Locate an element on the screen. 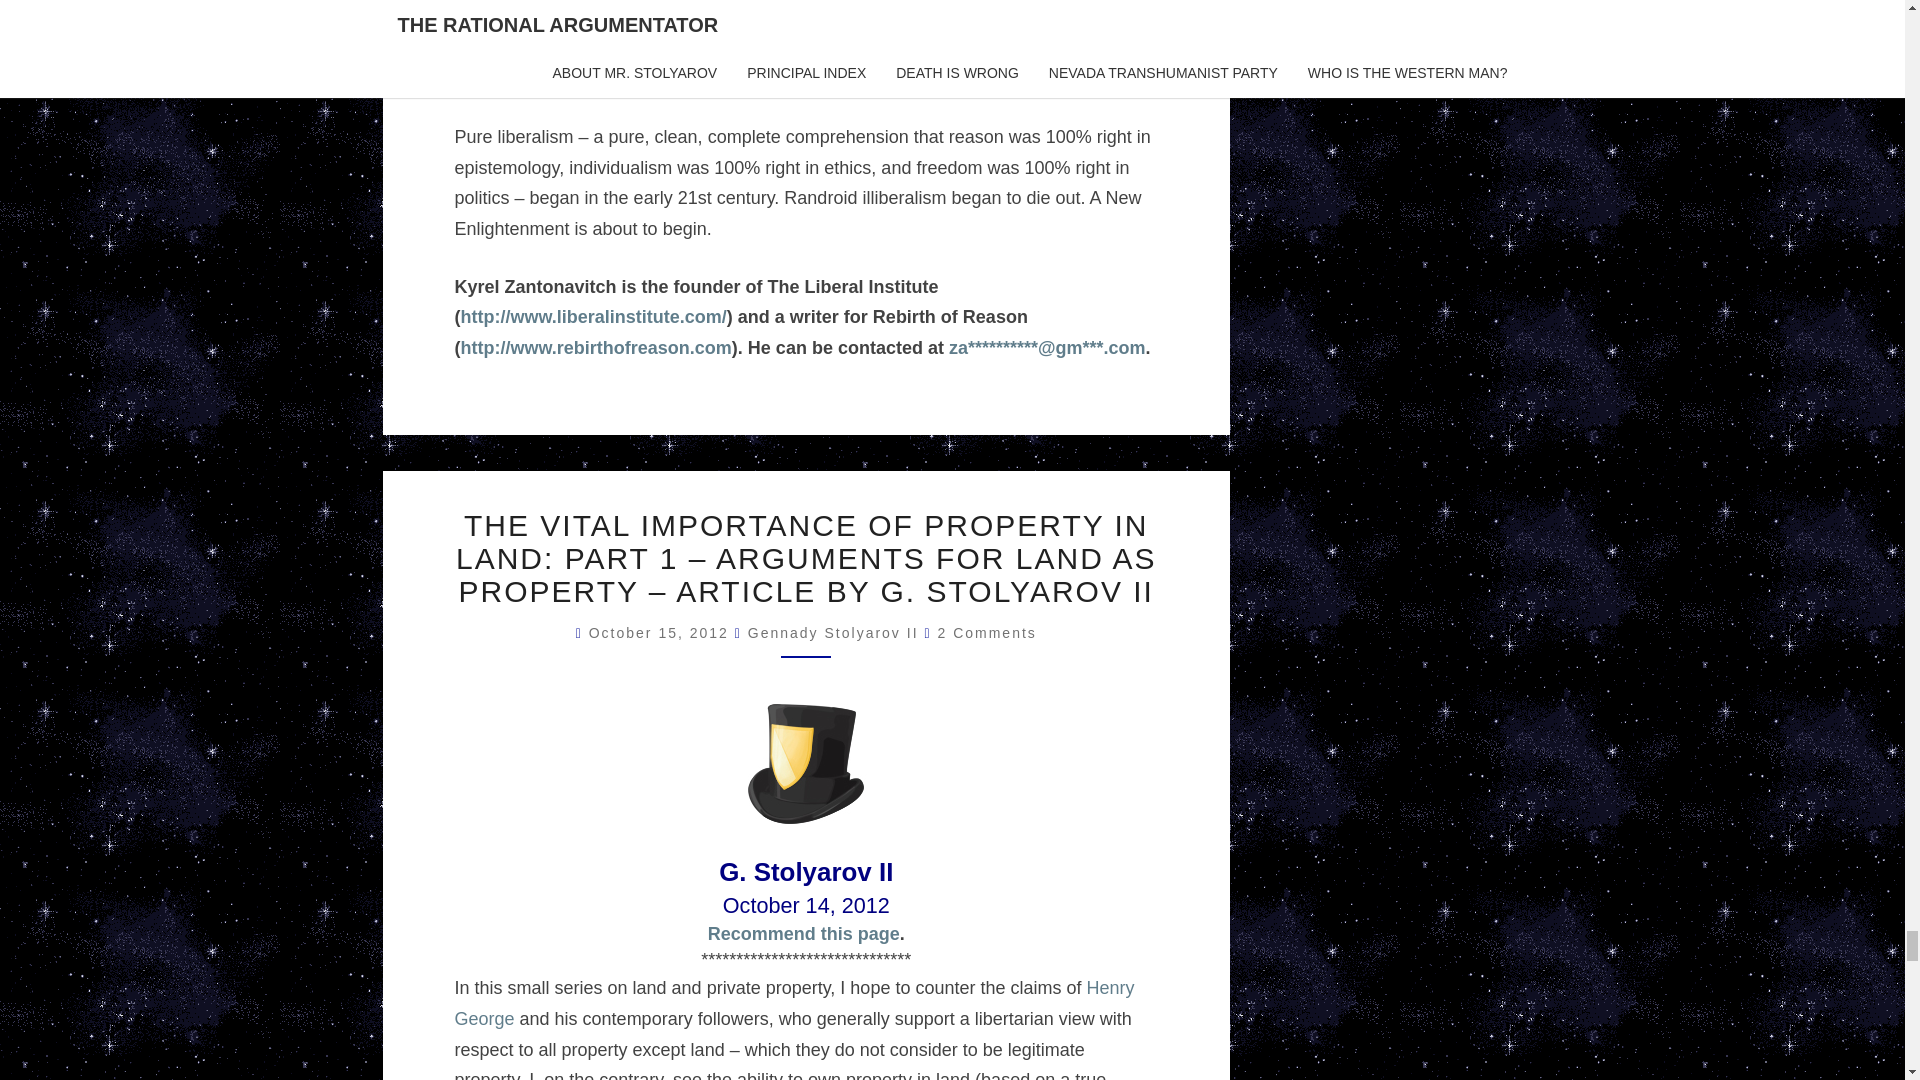  4:25 AM is located at coordinates (662, 633).